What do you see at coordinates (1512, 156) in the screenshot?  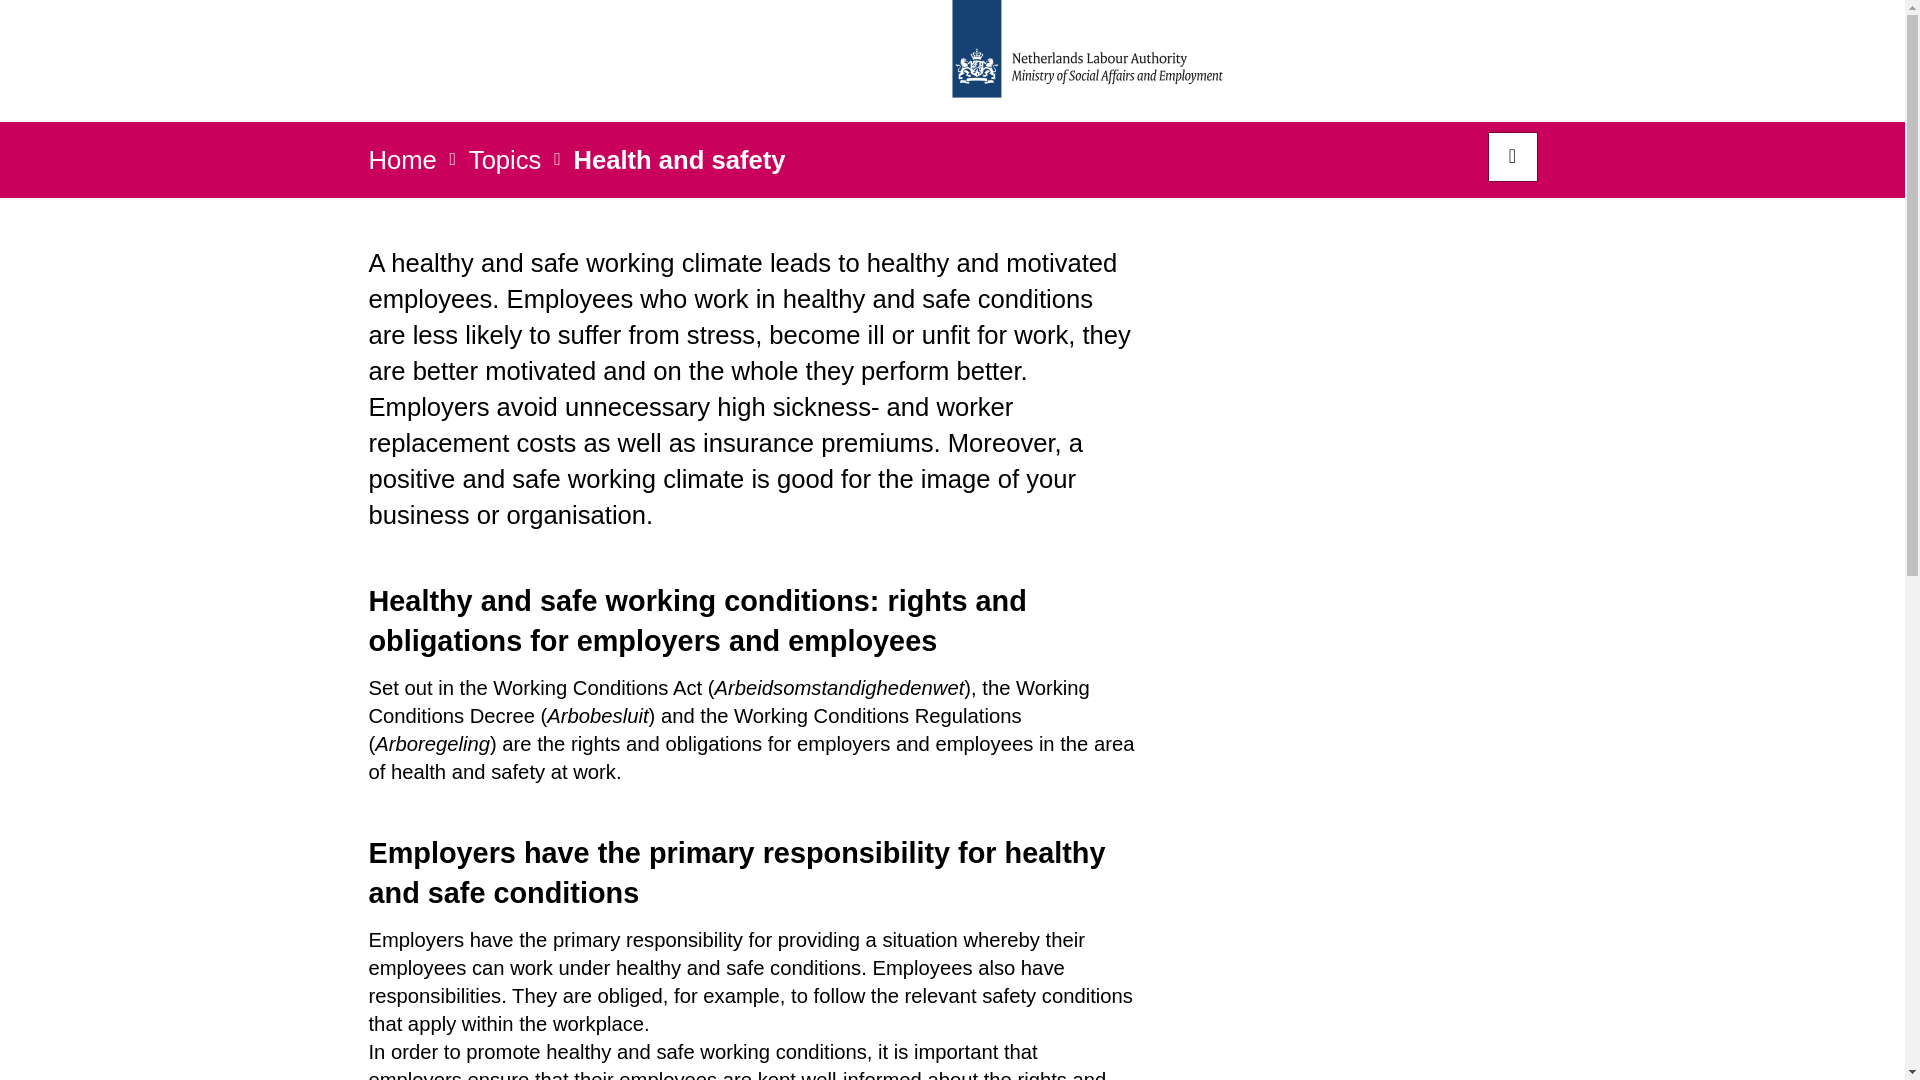 I see `Start search` at bounding box center [1512, 156].